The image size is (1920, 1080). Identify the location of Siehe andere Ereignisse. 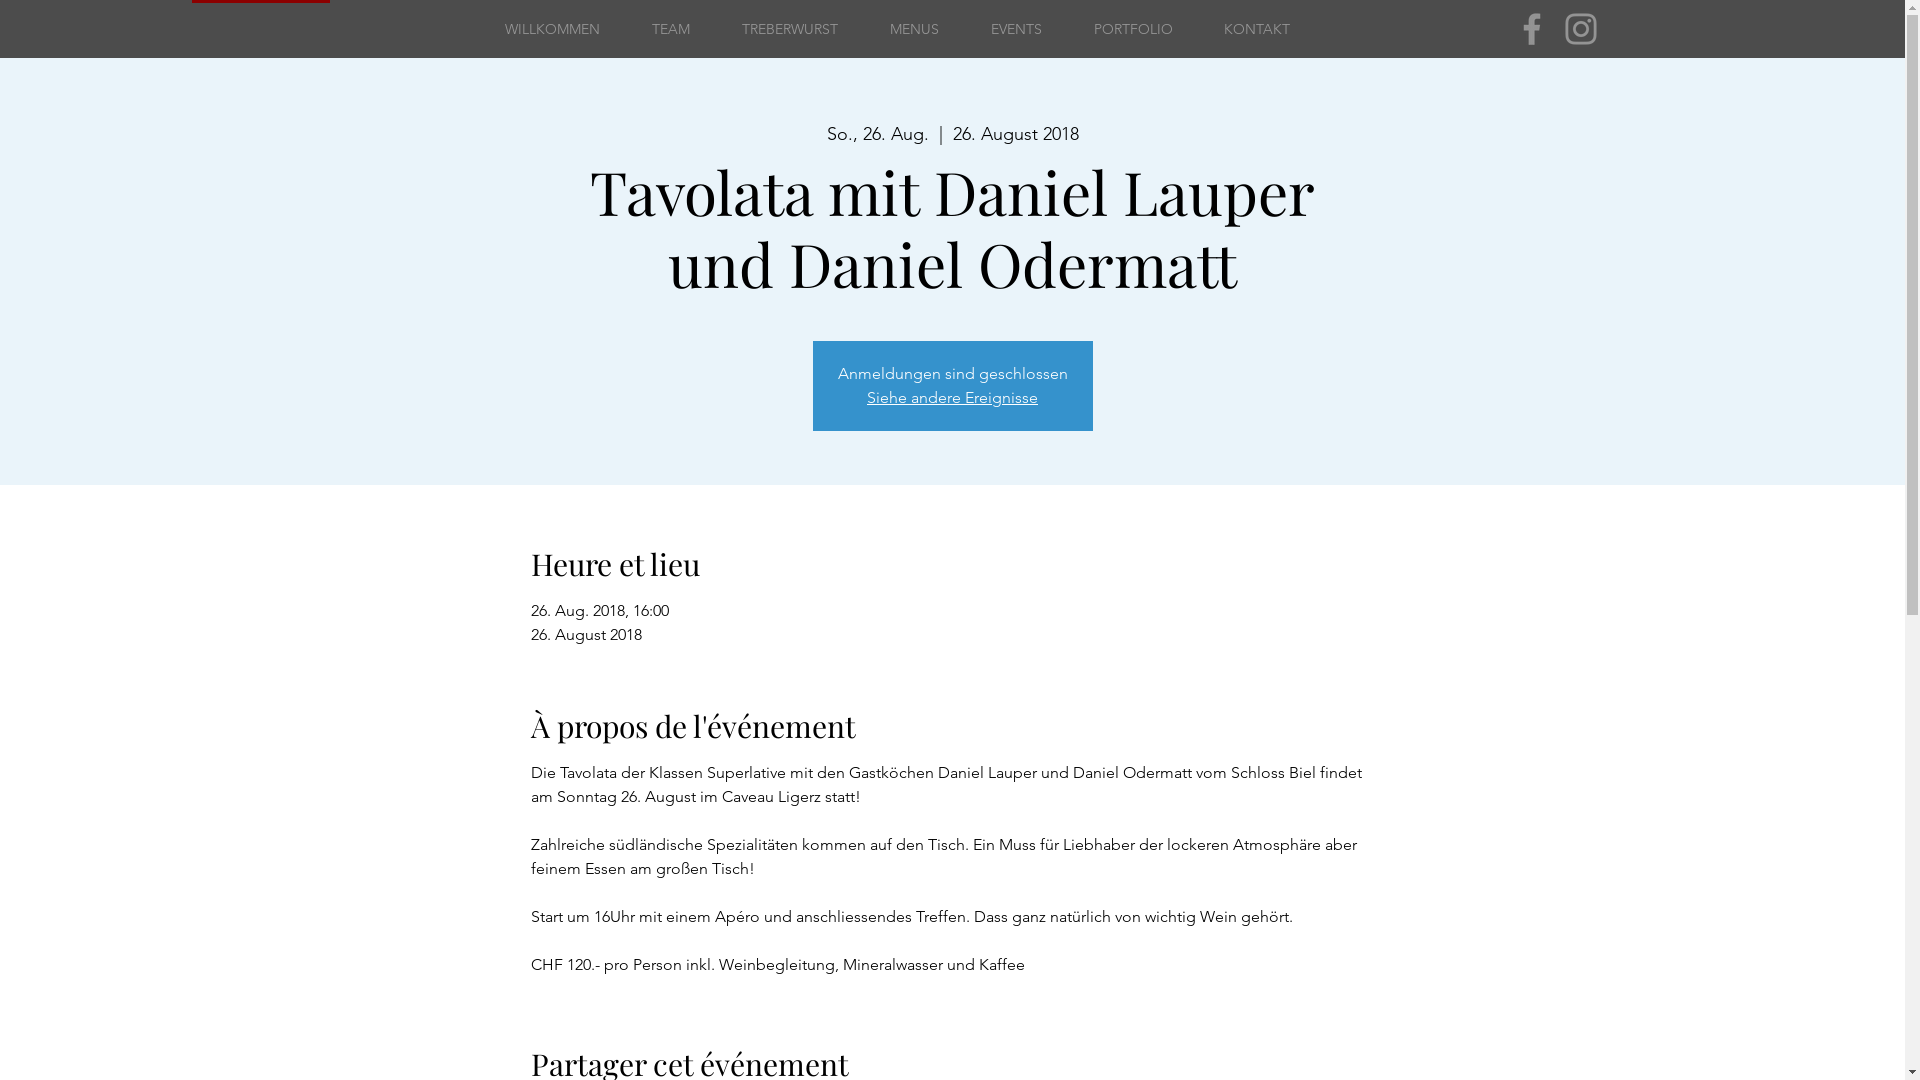
(952, 398).